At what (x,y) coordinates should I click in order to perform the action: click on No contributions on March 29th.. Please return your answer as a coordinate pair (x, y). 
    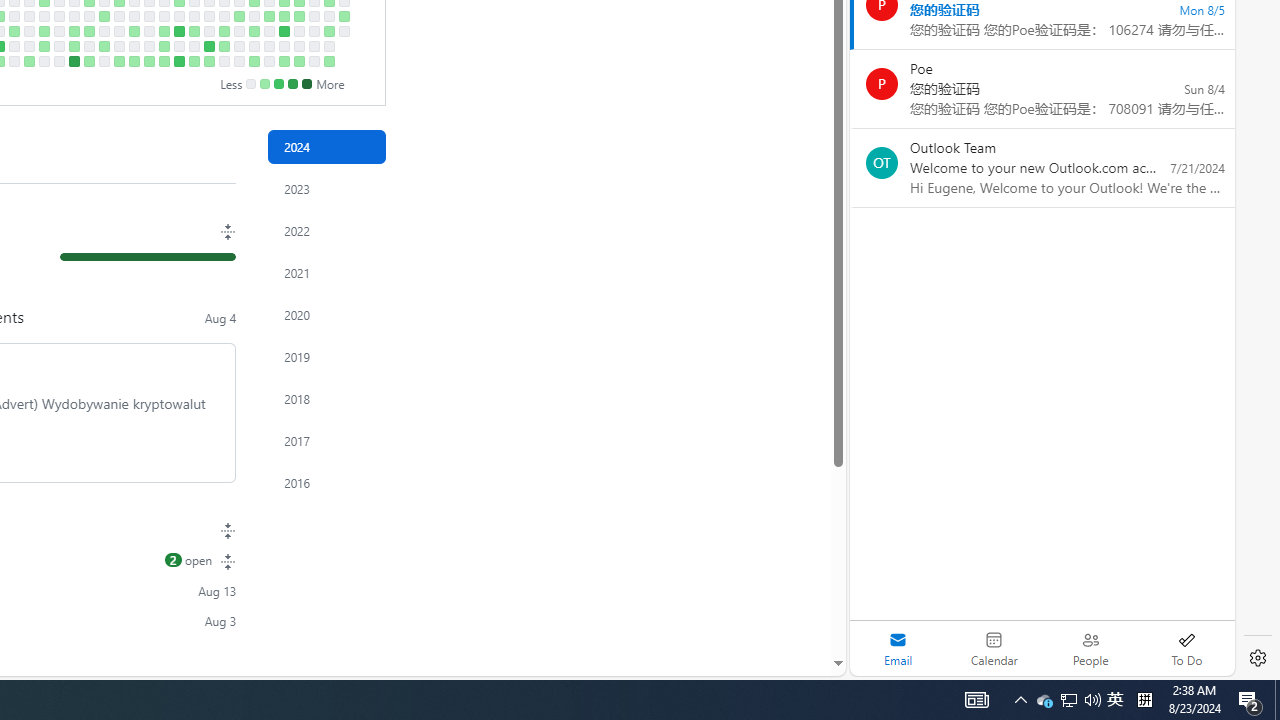
    Looking at the image, I should click on (28, 46).